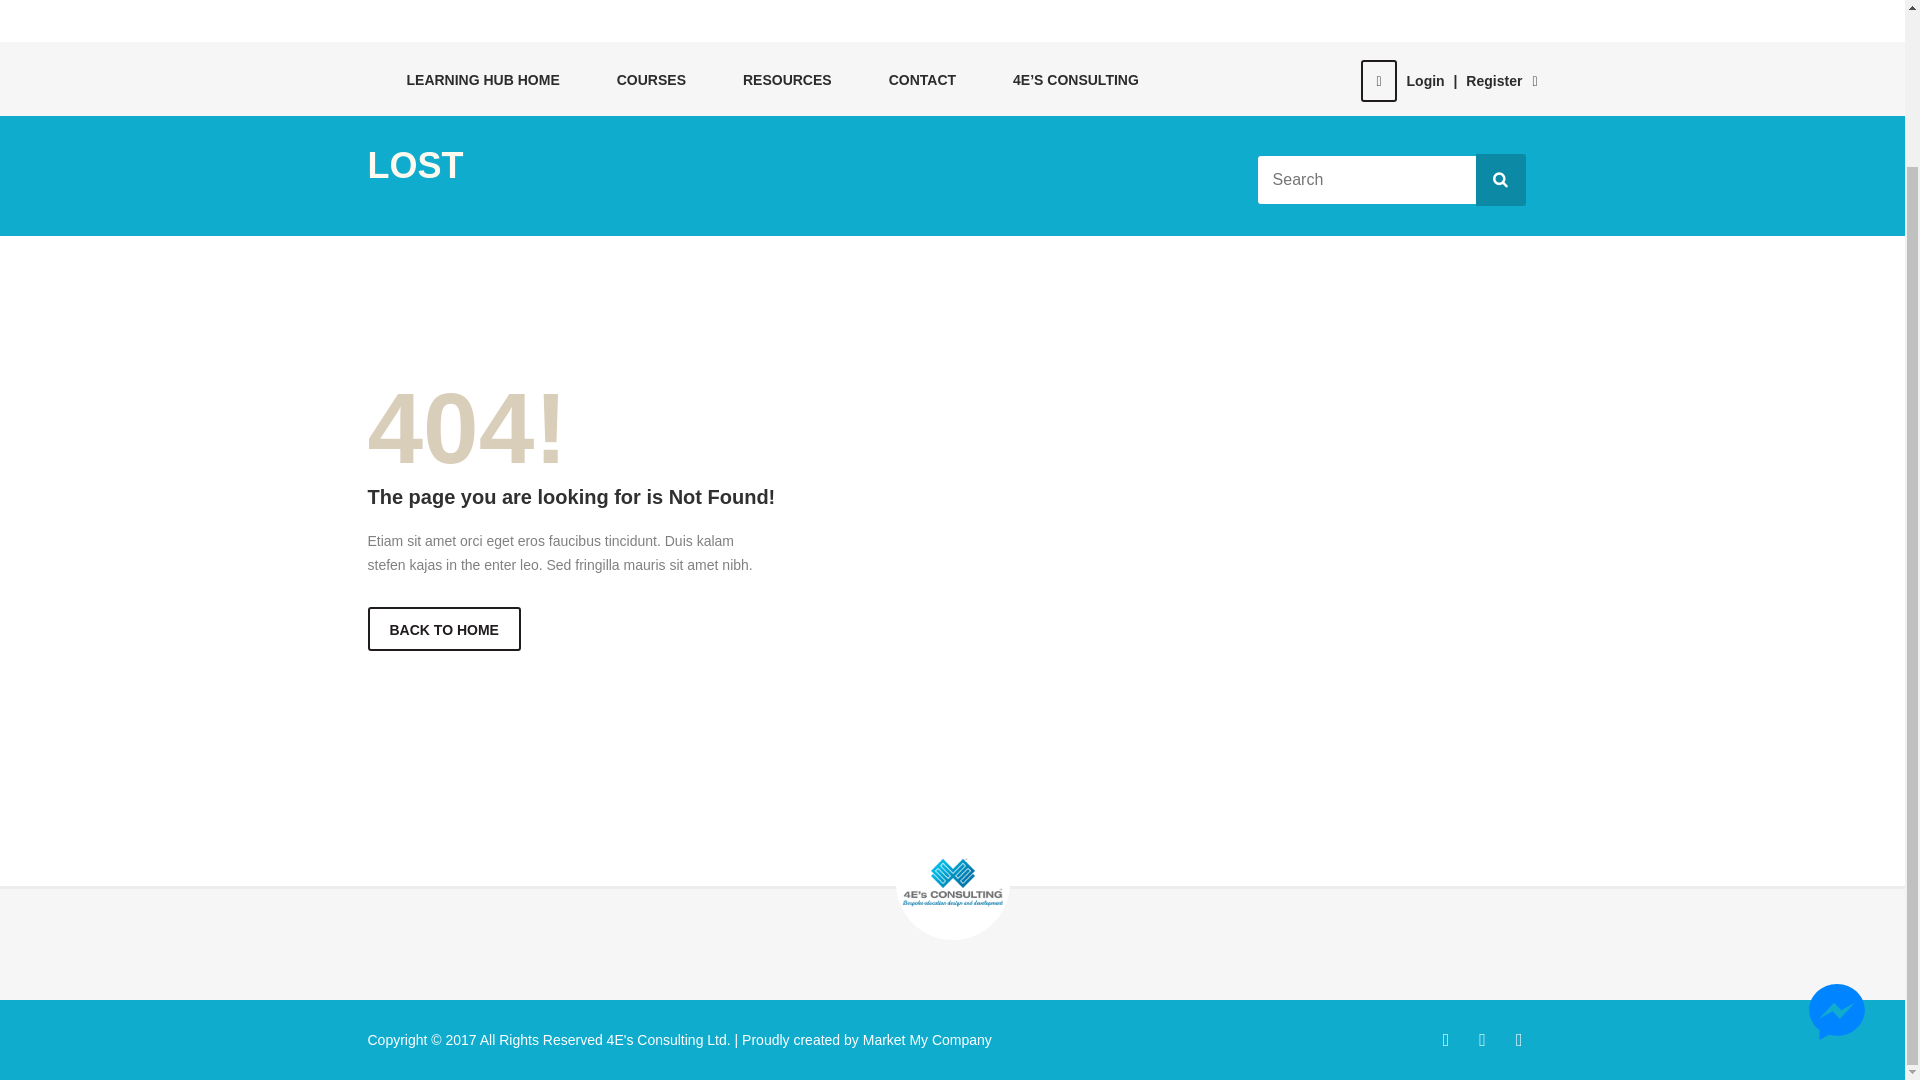 This screenshot has width=1920, height=1080. Describe the element at coordinates (952, 882) in the screenshot. I see `Footer Logo` at that location.